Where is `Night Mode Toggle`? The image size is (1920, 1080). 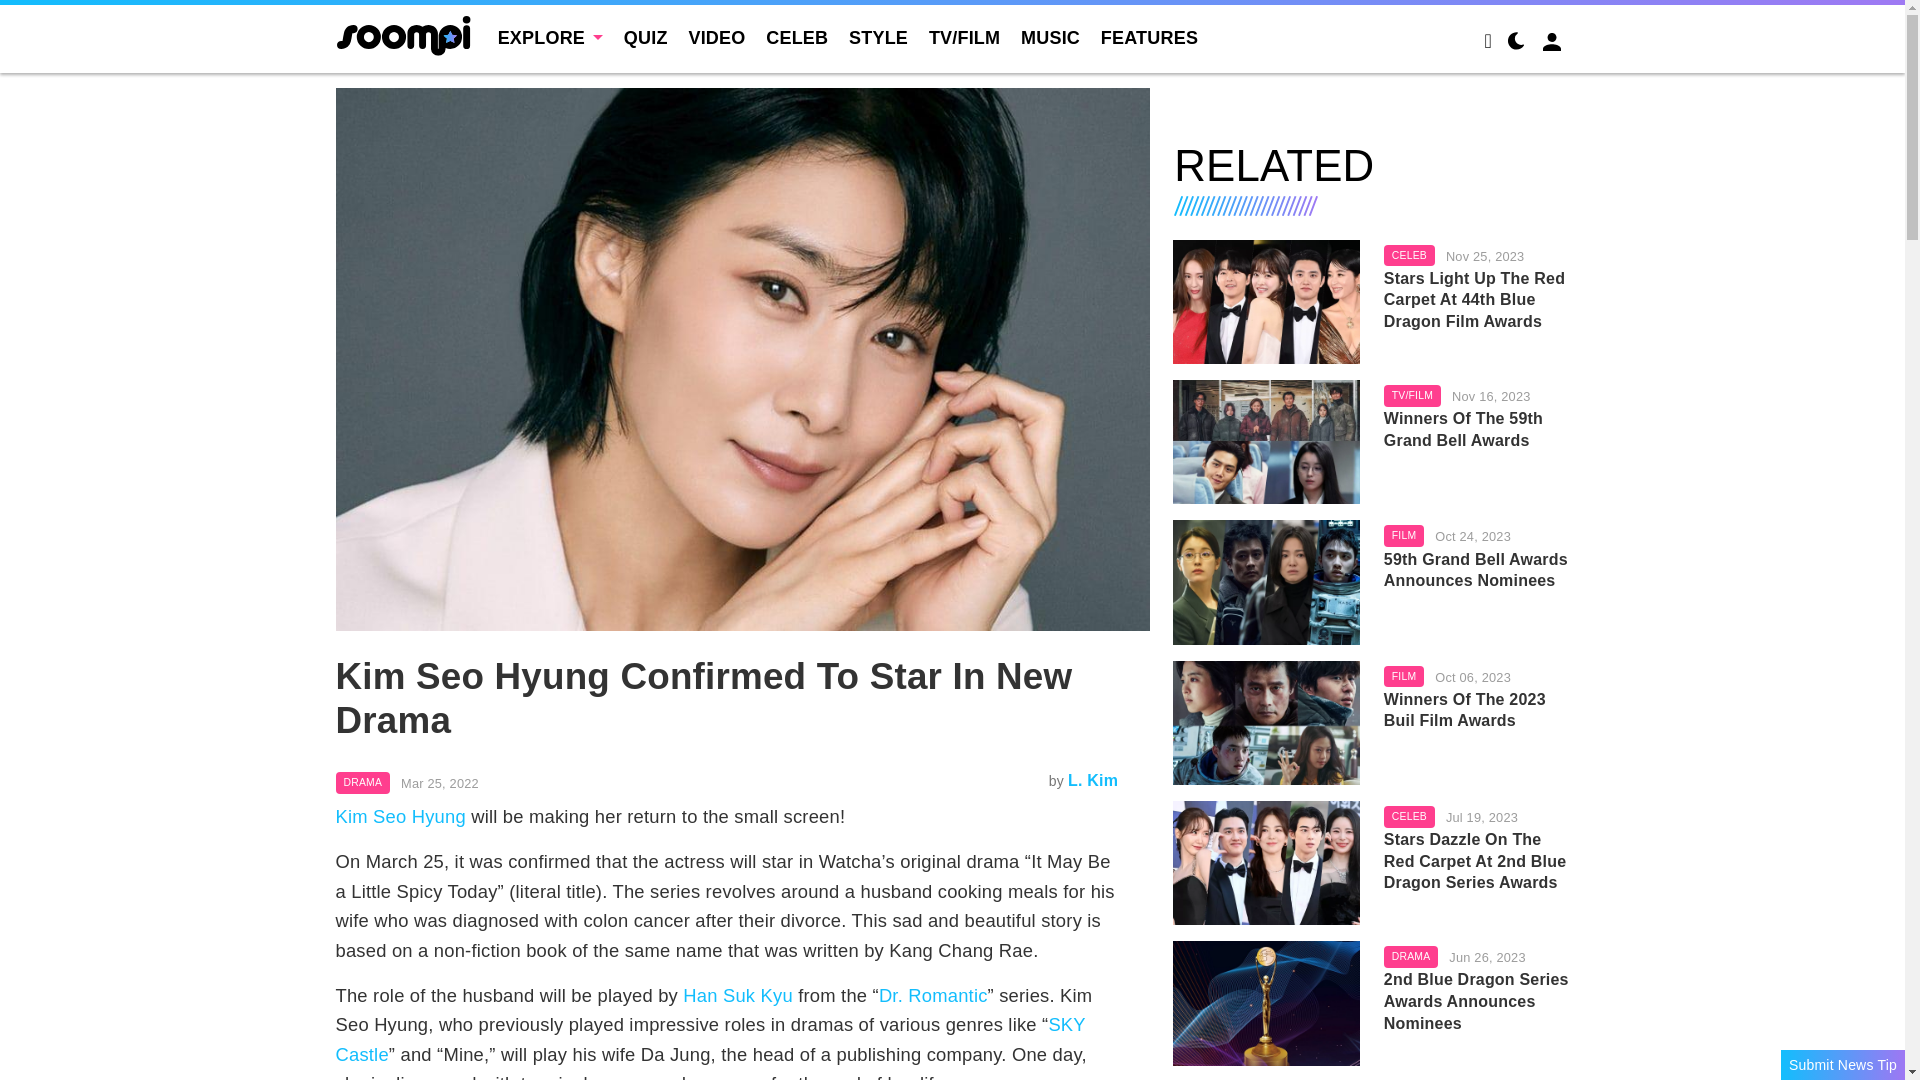 Night Mode Toggle is located at coordinates (1516, 44).